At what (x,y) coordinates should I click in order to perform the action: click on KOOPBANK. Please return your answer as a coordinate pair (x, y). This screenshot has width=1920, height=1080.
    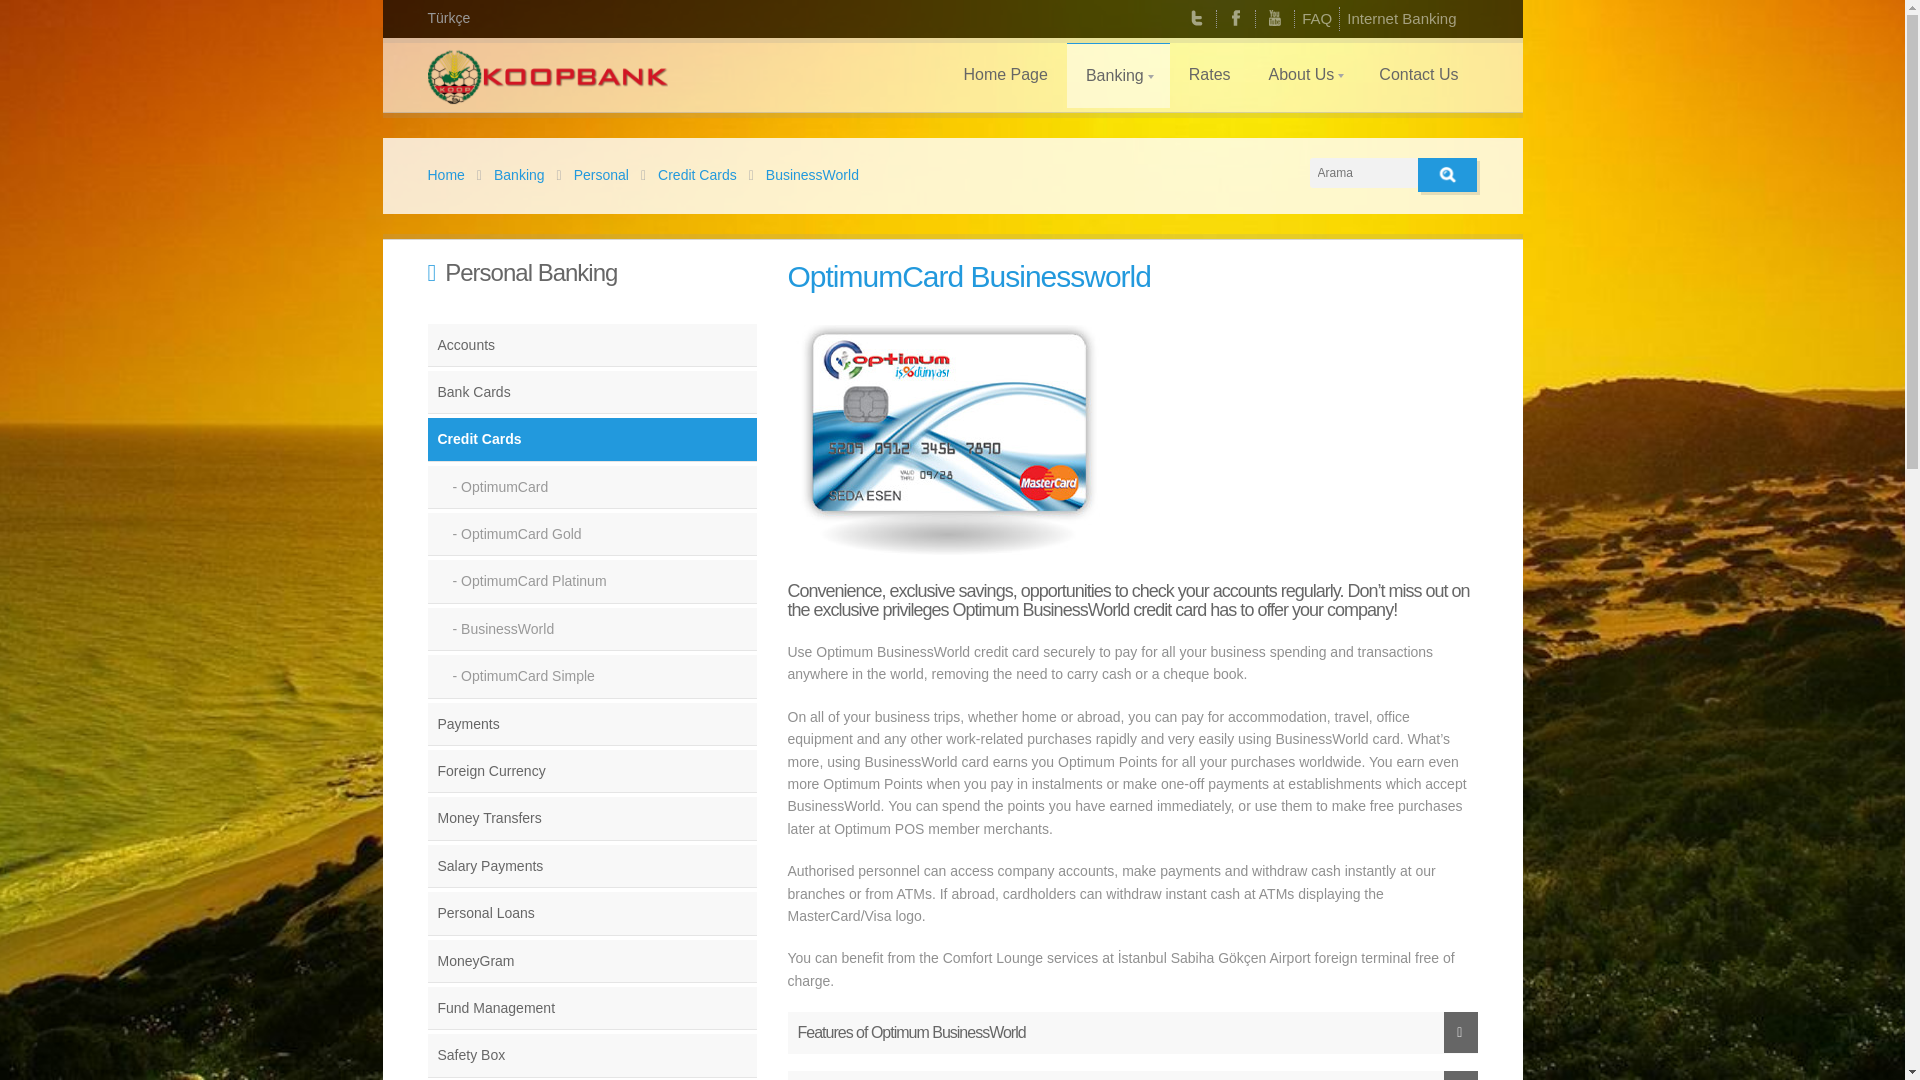
    Looking at the image, I should click on (548, 80).